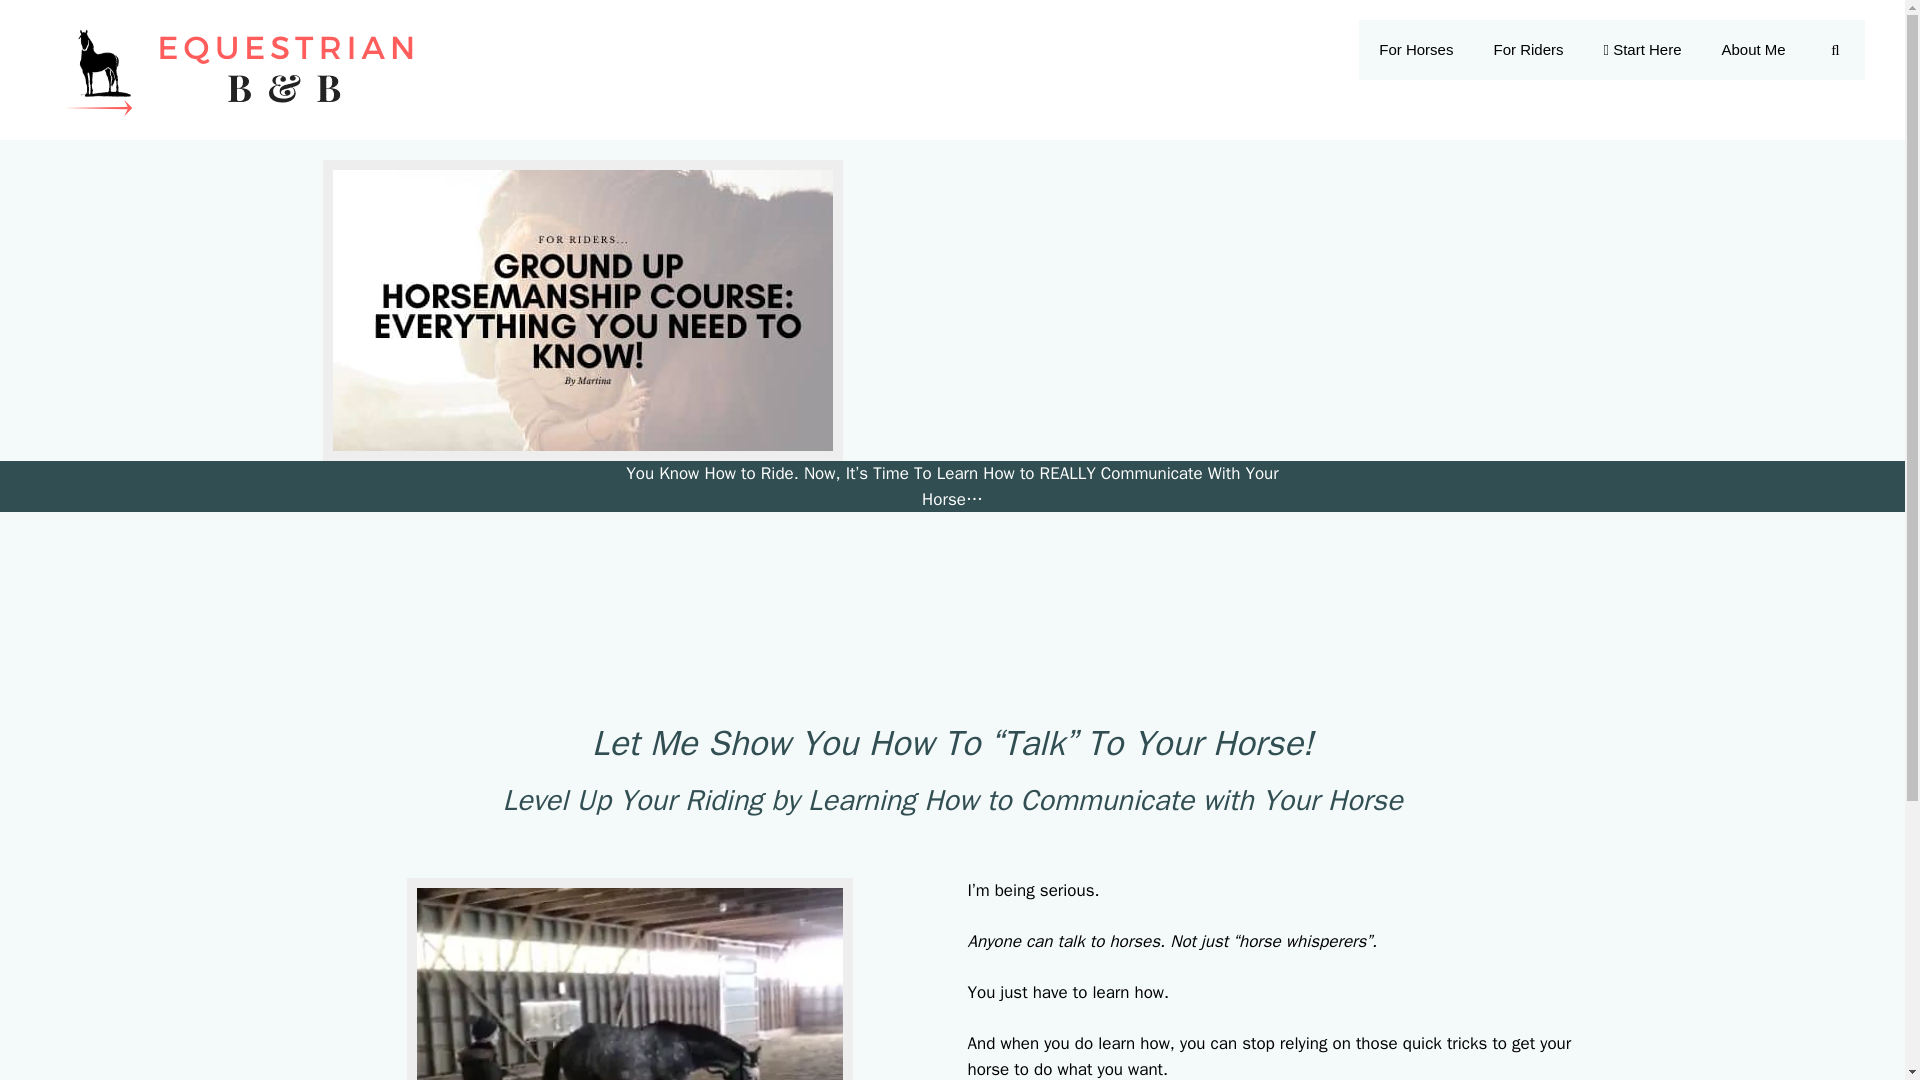 This screenshot has width=1920, height=1080. I want to click on For Horses, so click(1416, 50).